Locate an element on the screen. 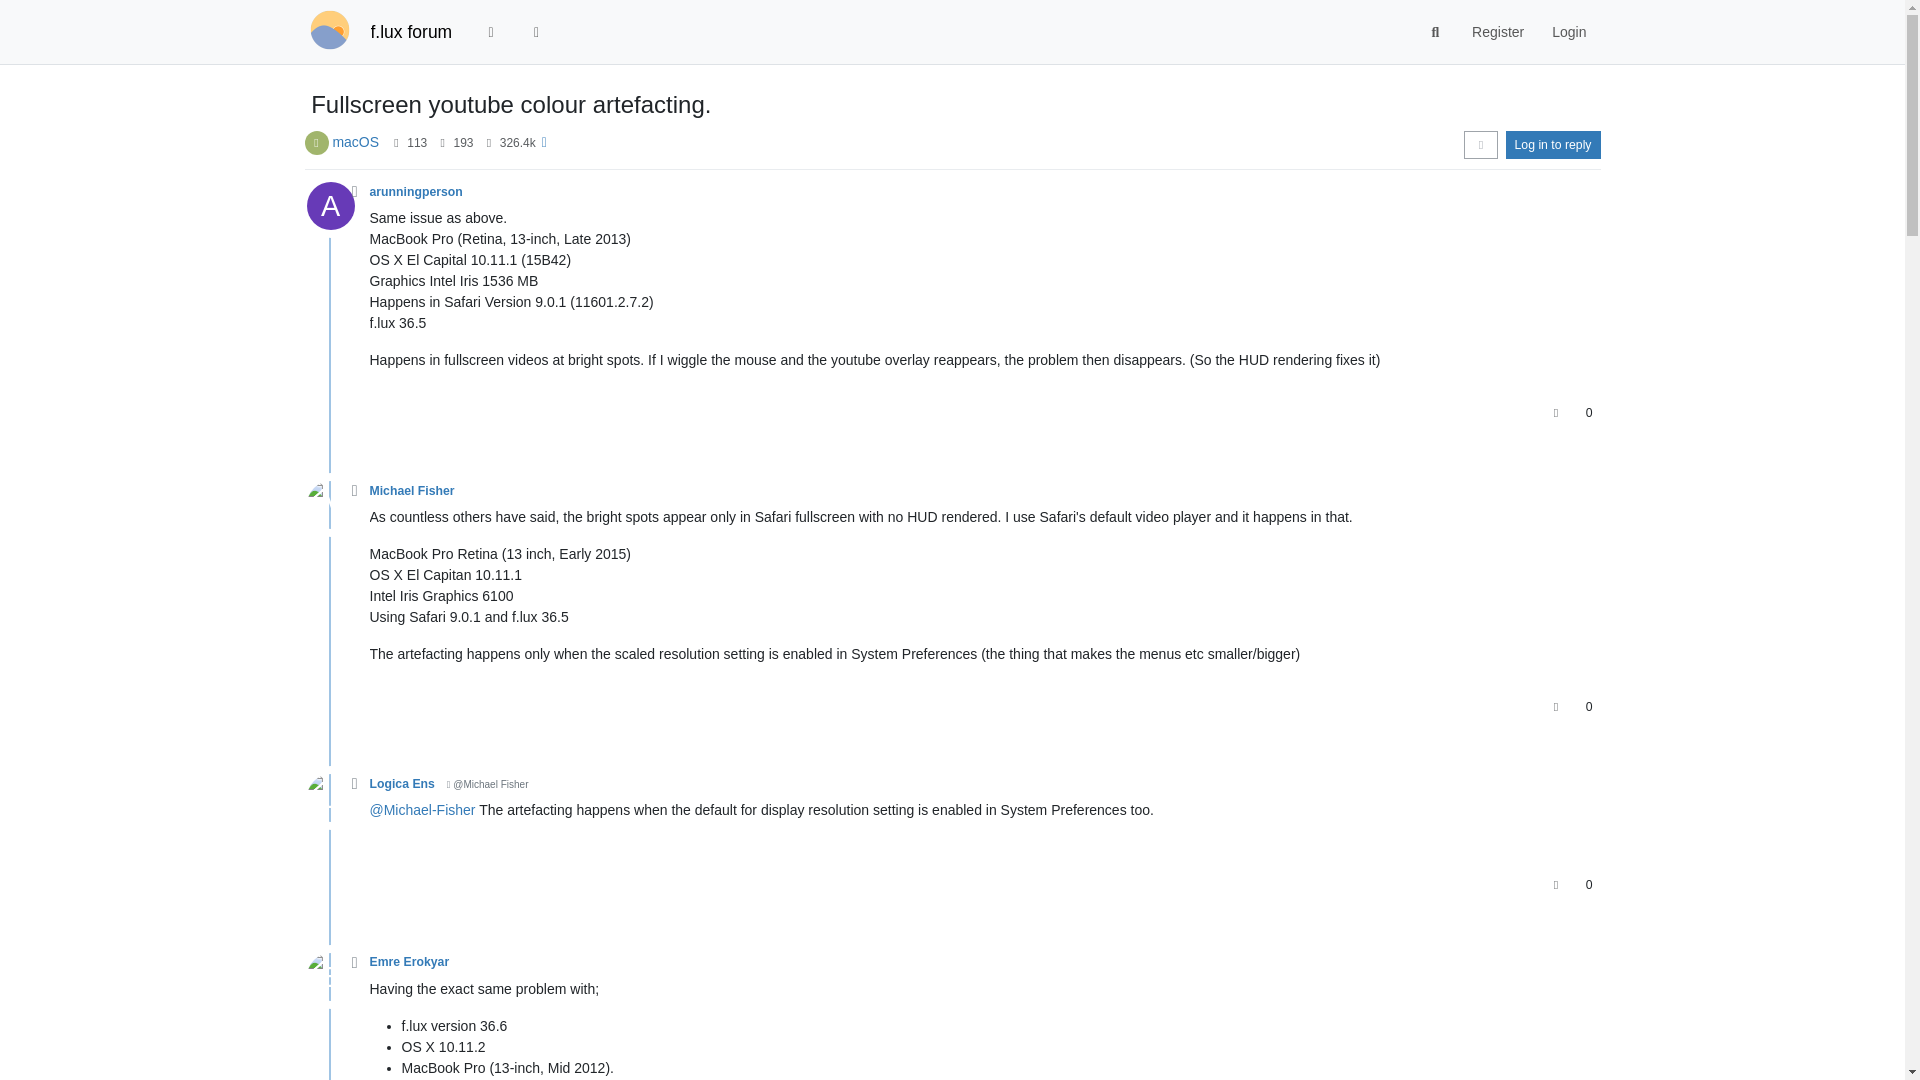 This screenshot has height=1080, width=1920. Michael Fisher is located at coordinates (412, 490).